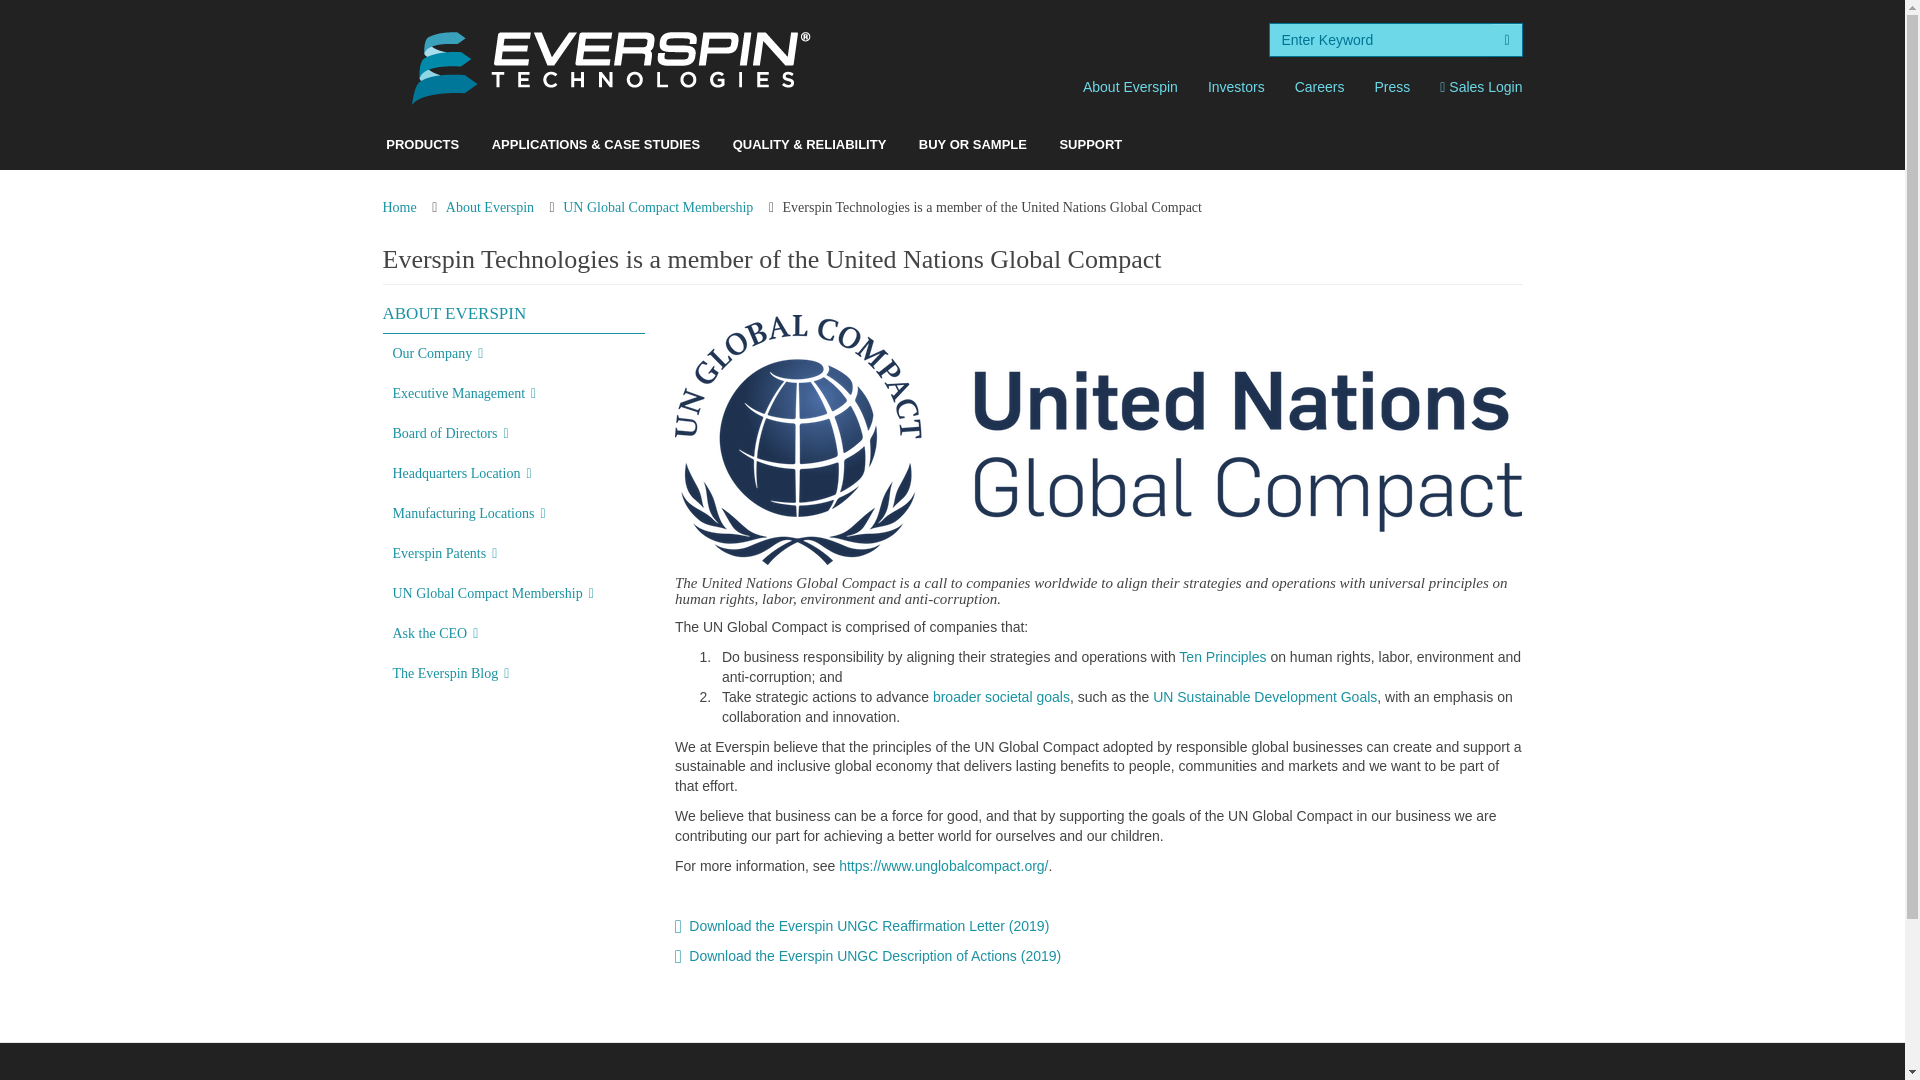 This screenshot has height=1080, width=1920. Describe the element at coordinates (596, 144) in the screenshot. I see `Applications` at that location.